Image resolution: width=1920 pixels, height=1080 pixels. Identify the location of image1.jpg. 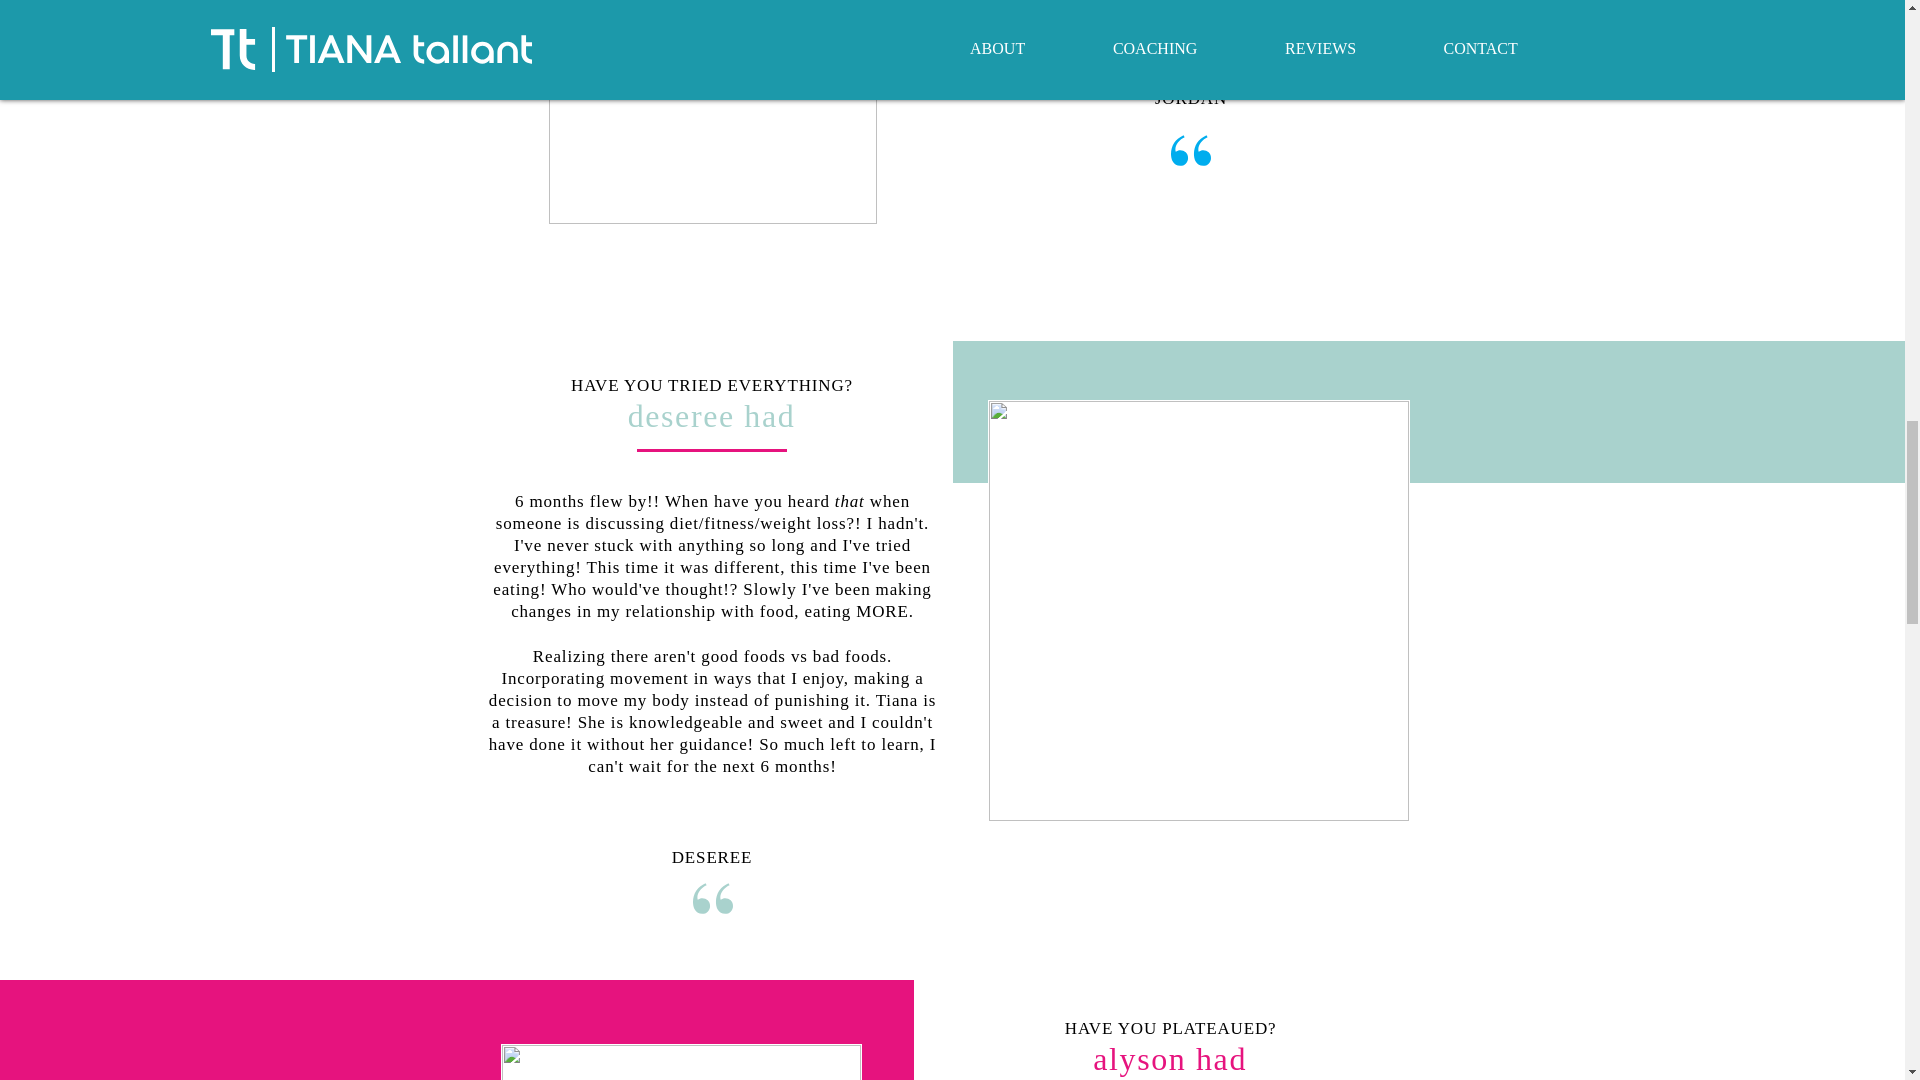
(1198, 610).